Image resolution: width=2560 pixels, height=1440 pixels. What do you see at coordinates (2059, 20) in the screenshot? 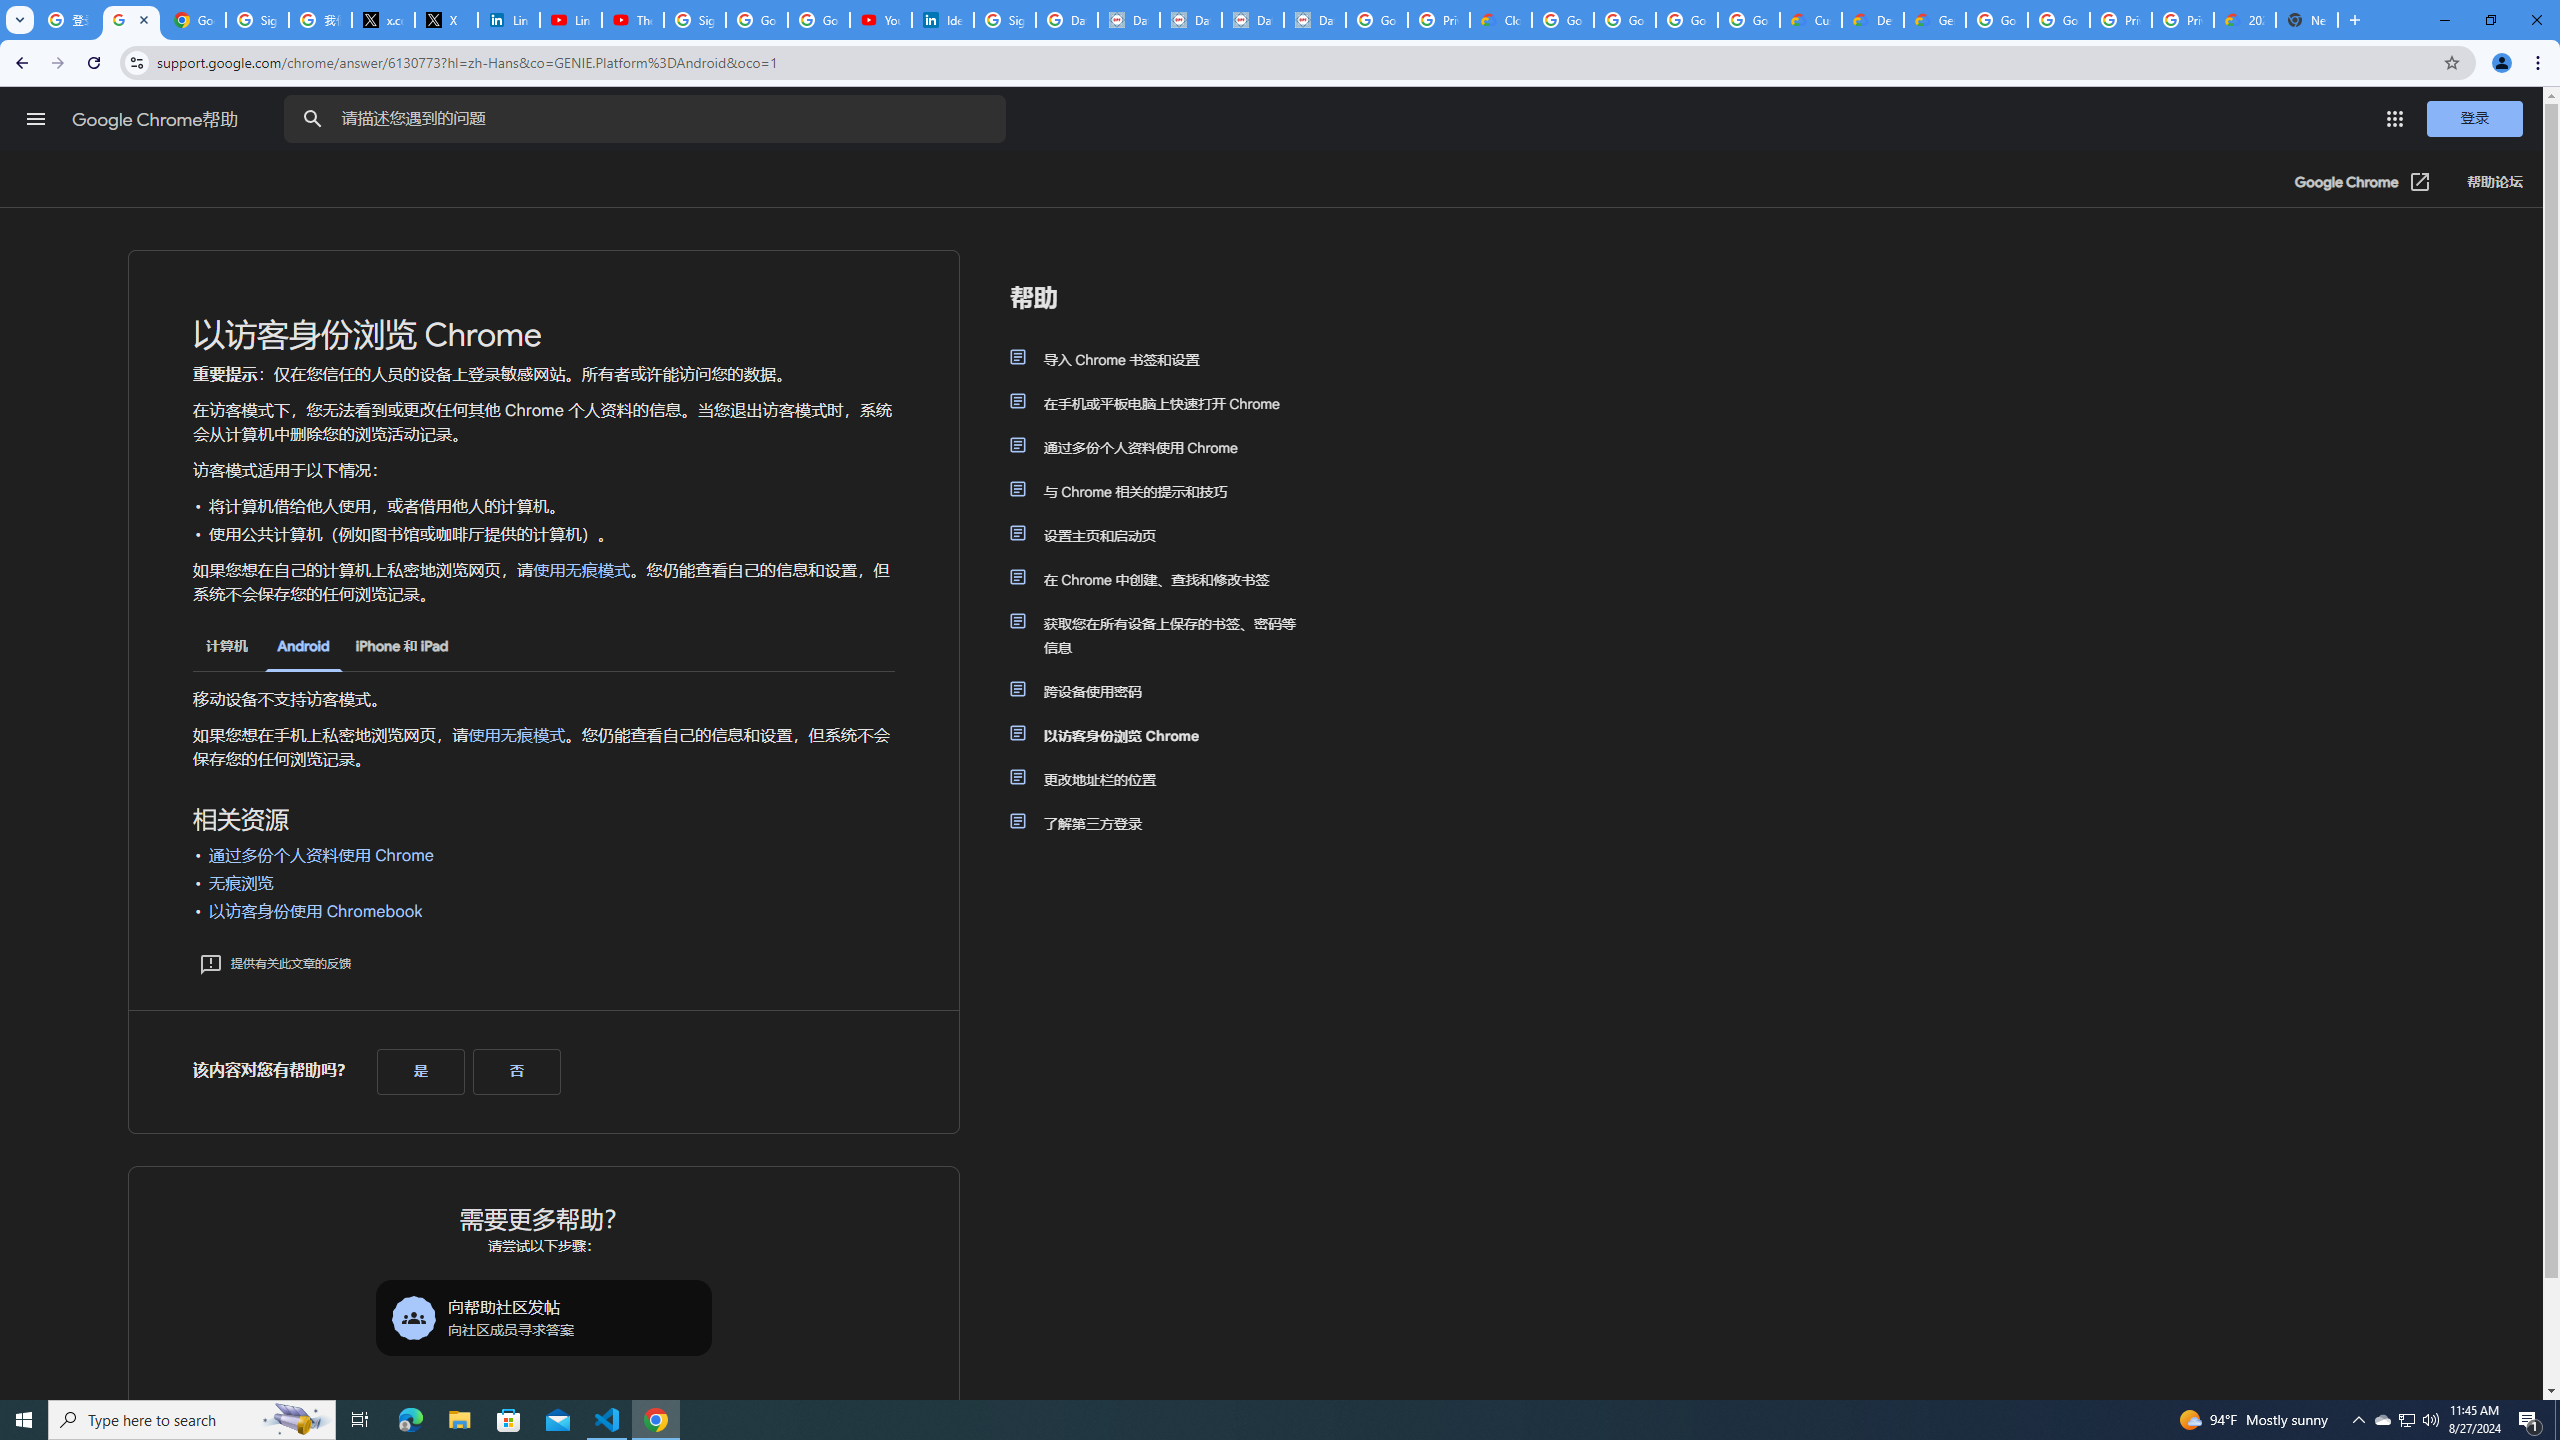
I see `Google Cloud Platform` at bounding box center [2059, 20].